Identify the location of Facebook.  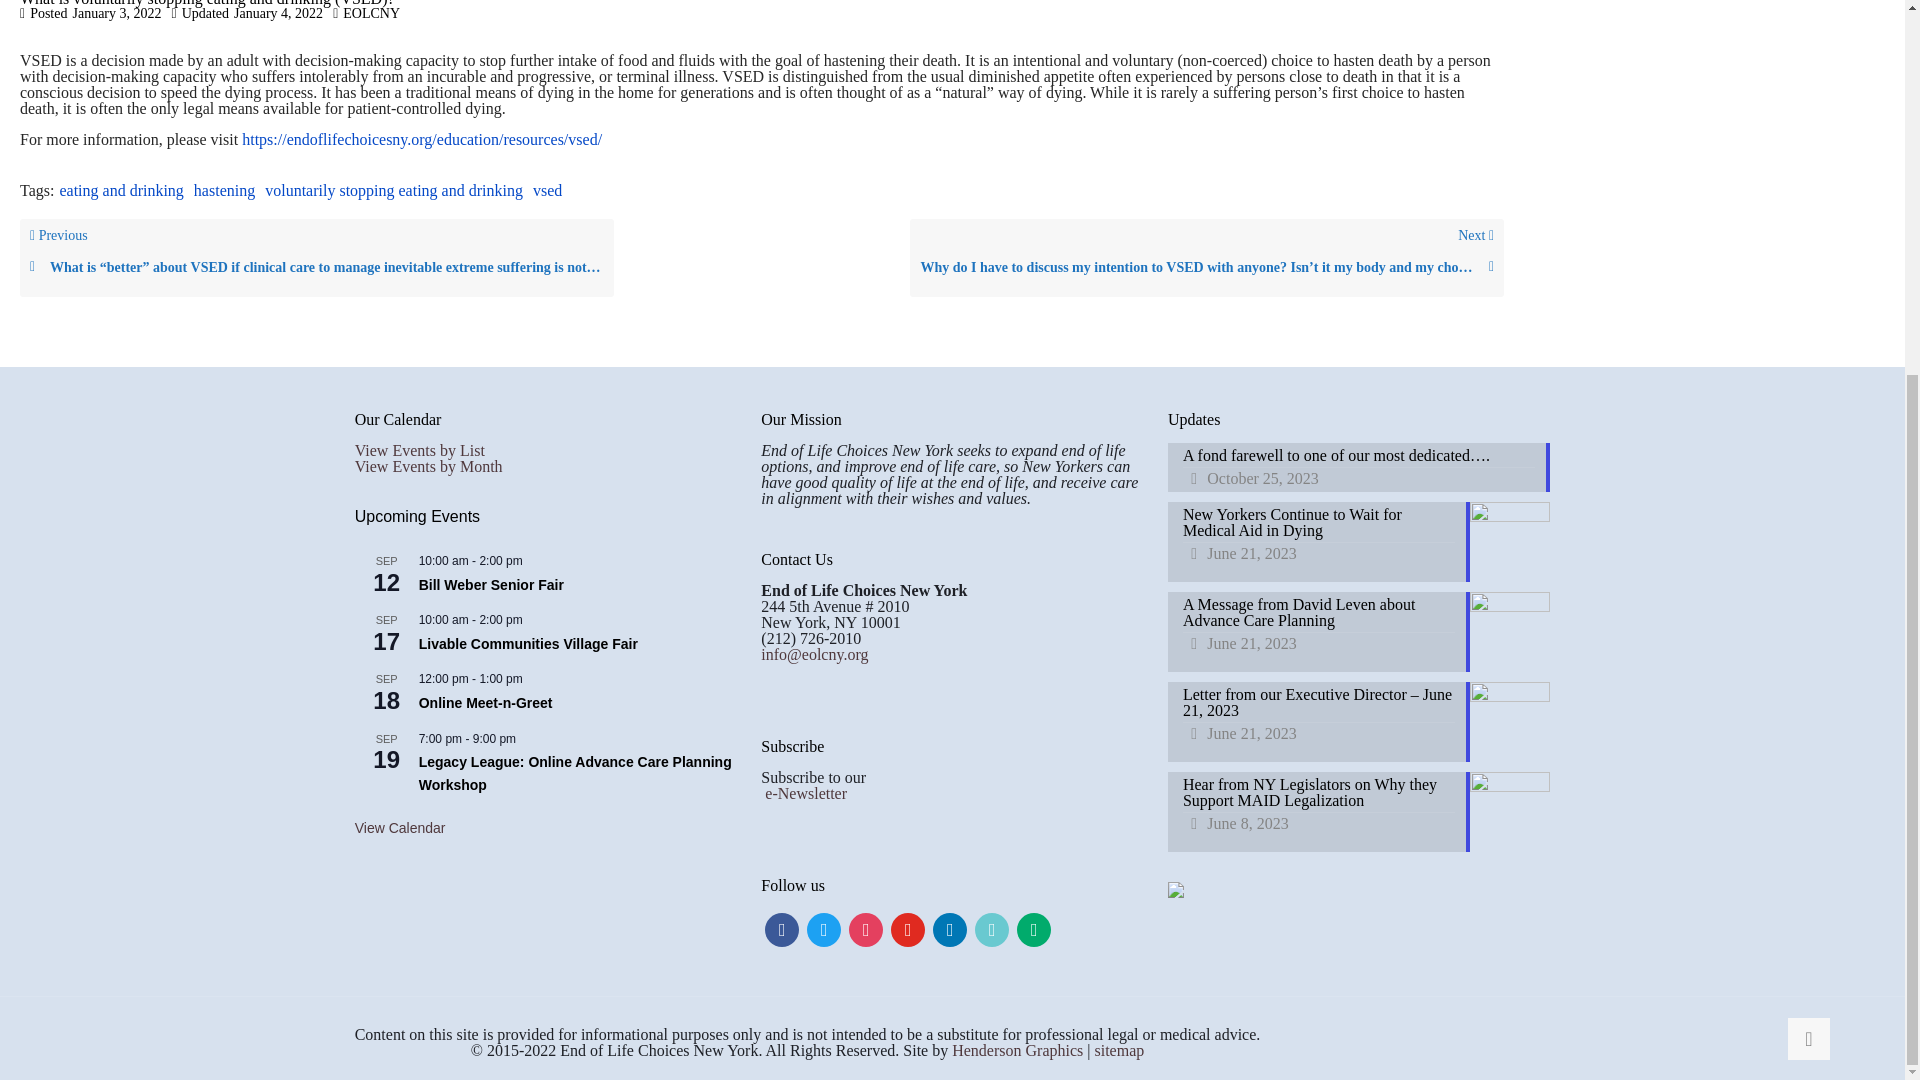
(781, 928).